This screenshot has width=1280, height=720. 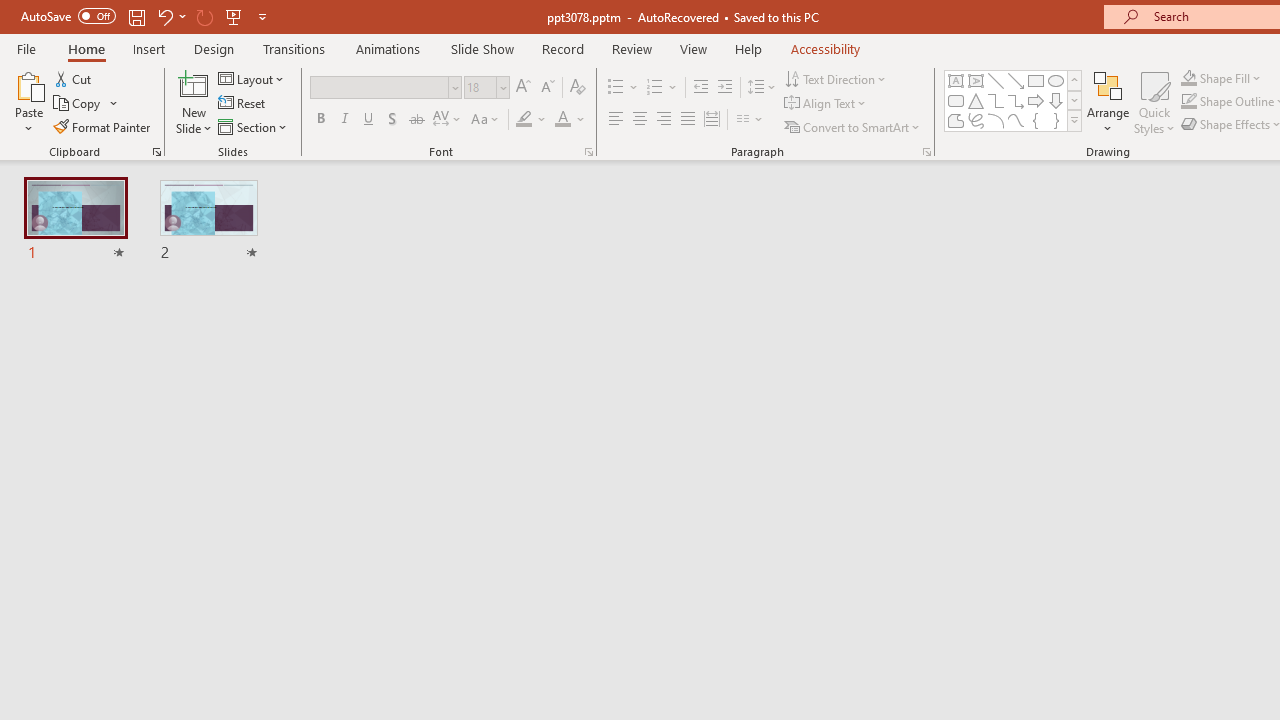 I want to click on Explorer Section: workspace, so click(x=331, y=368).